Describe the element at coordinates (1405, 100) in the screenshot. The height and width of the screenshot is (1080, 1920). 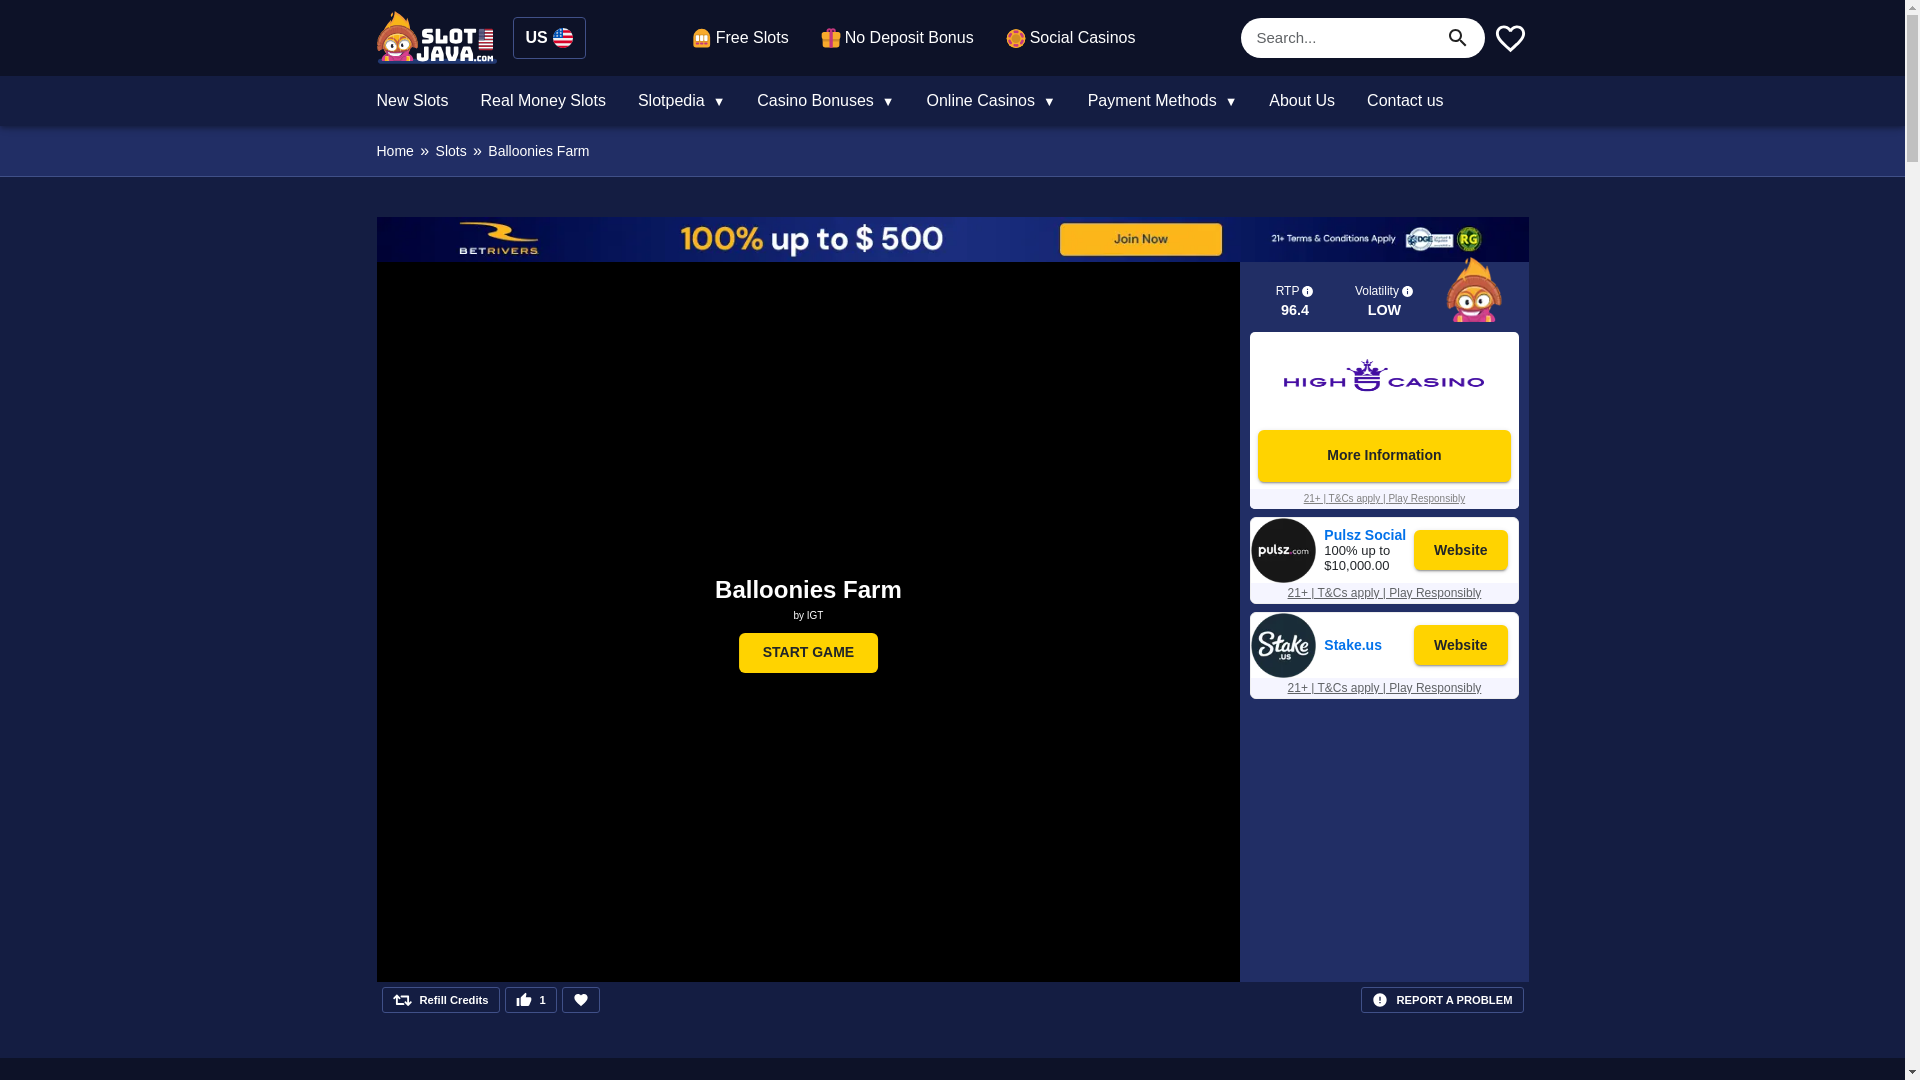
I see `Contact us` at that location.